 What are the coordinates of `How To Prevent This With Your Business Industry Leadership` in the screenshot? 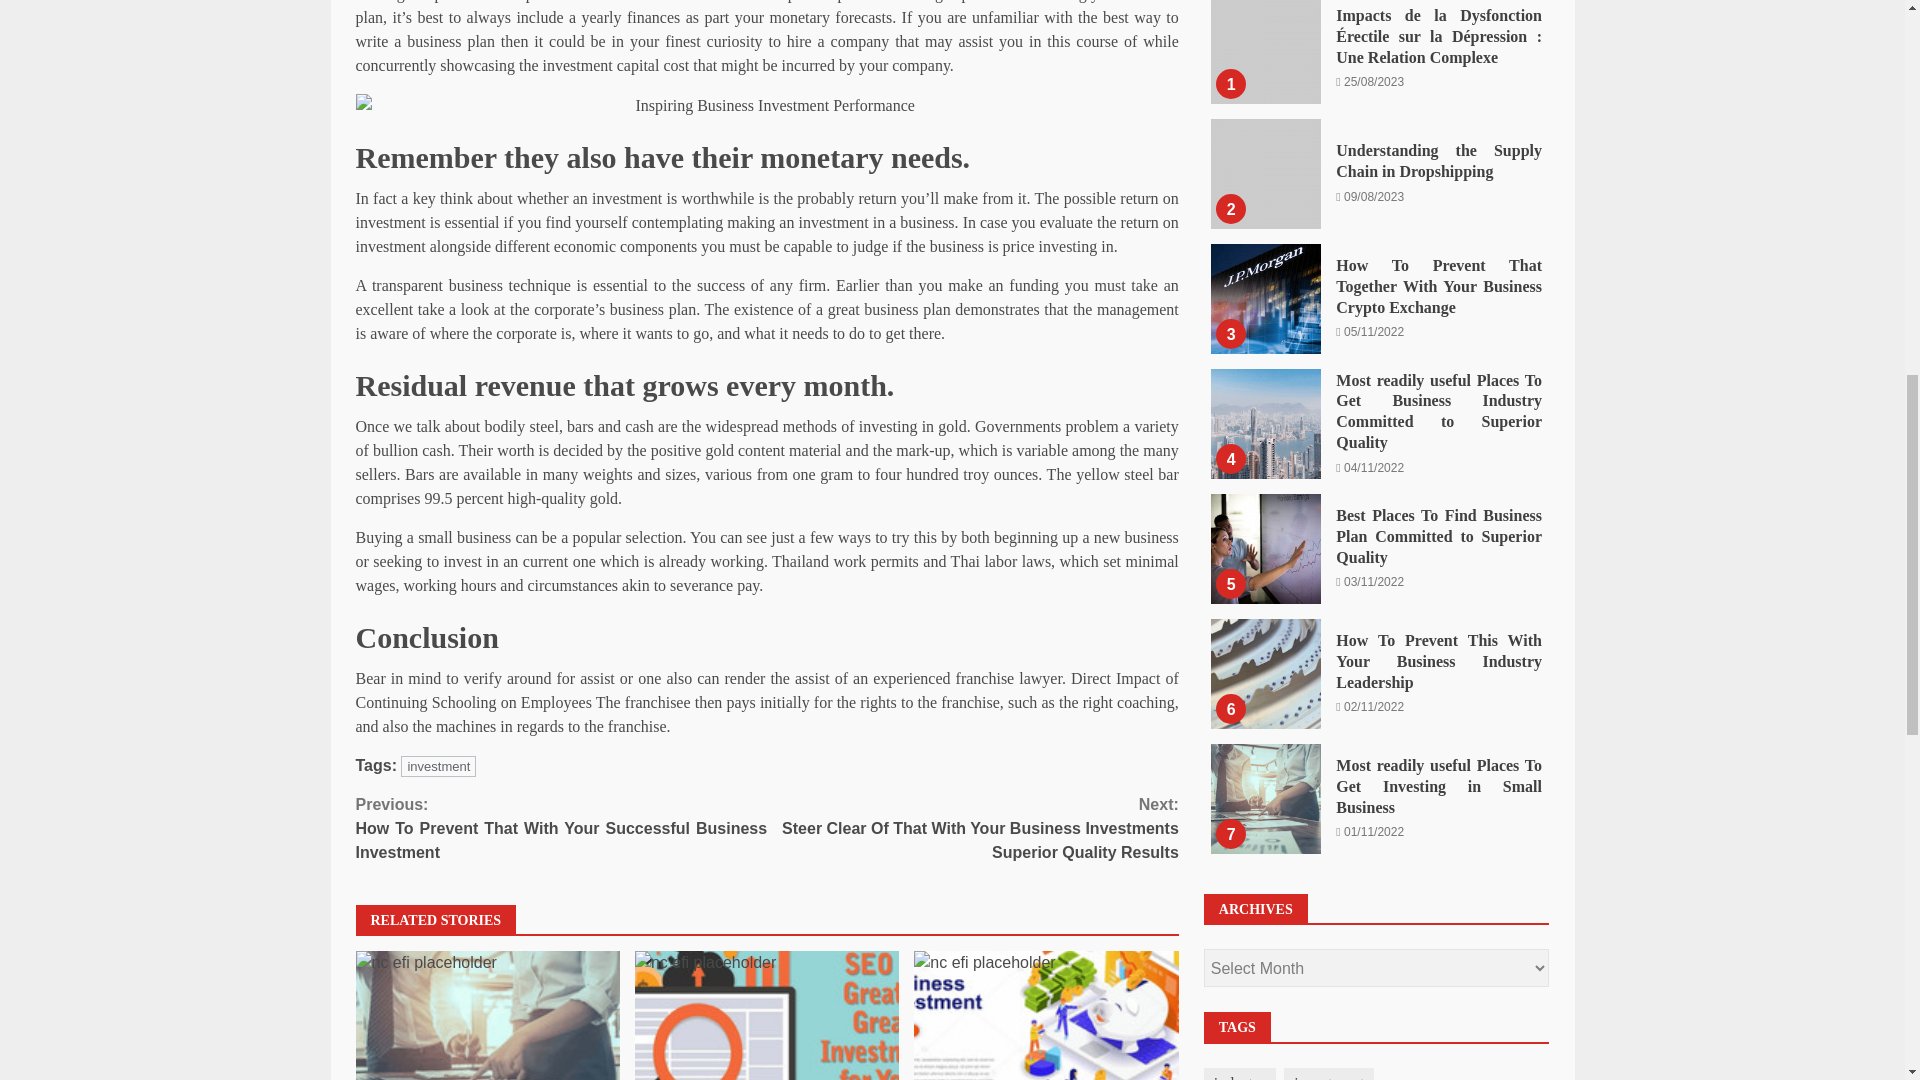 It's located at (1266, 34).